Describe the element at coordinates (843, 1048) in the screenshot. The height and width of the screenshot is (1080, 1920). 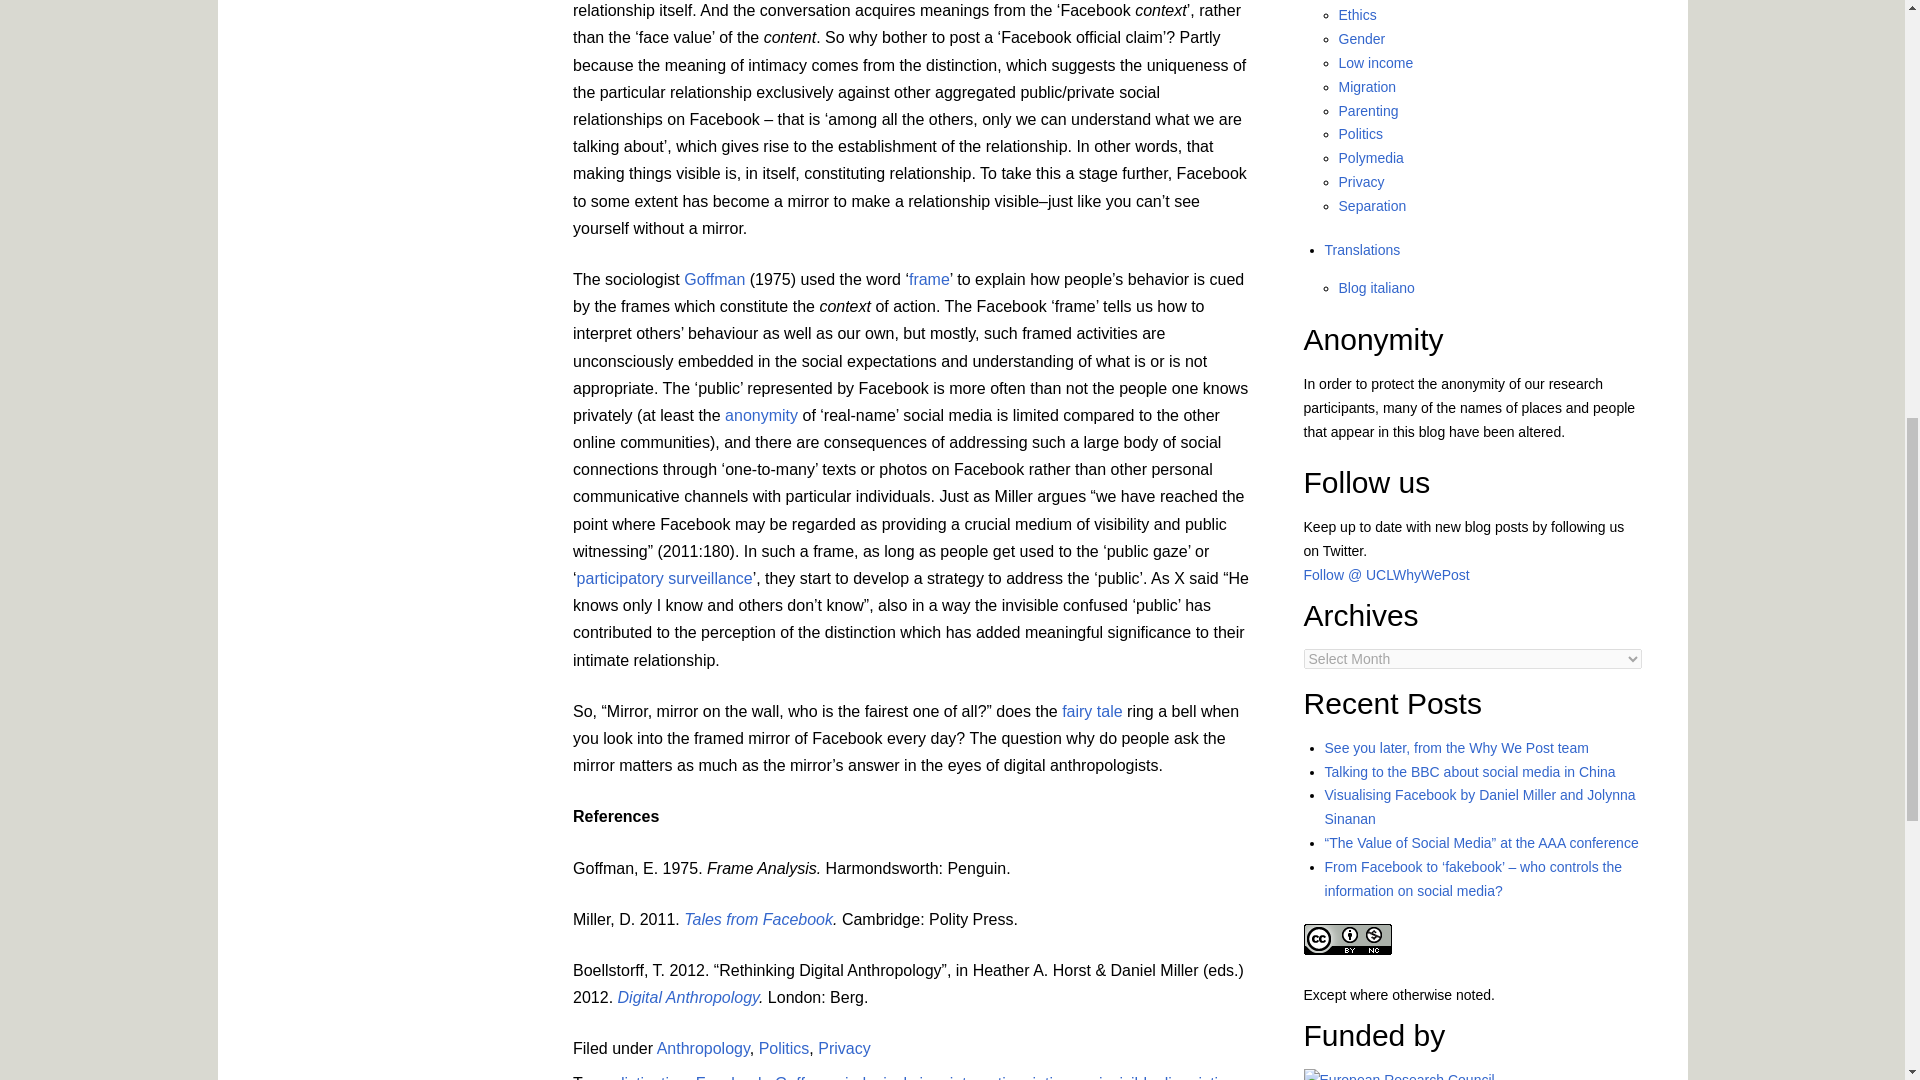
I see `Privacy` at that location.